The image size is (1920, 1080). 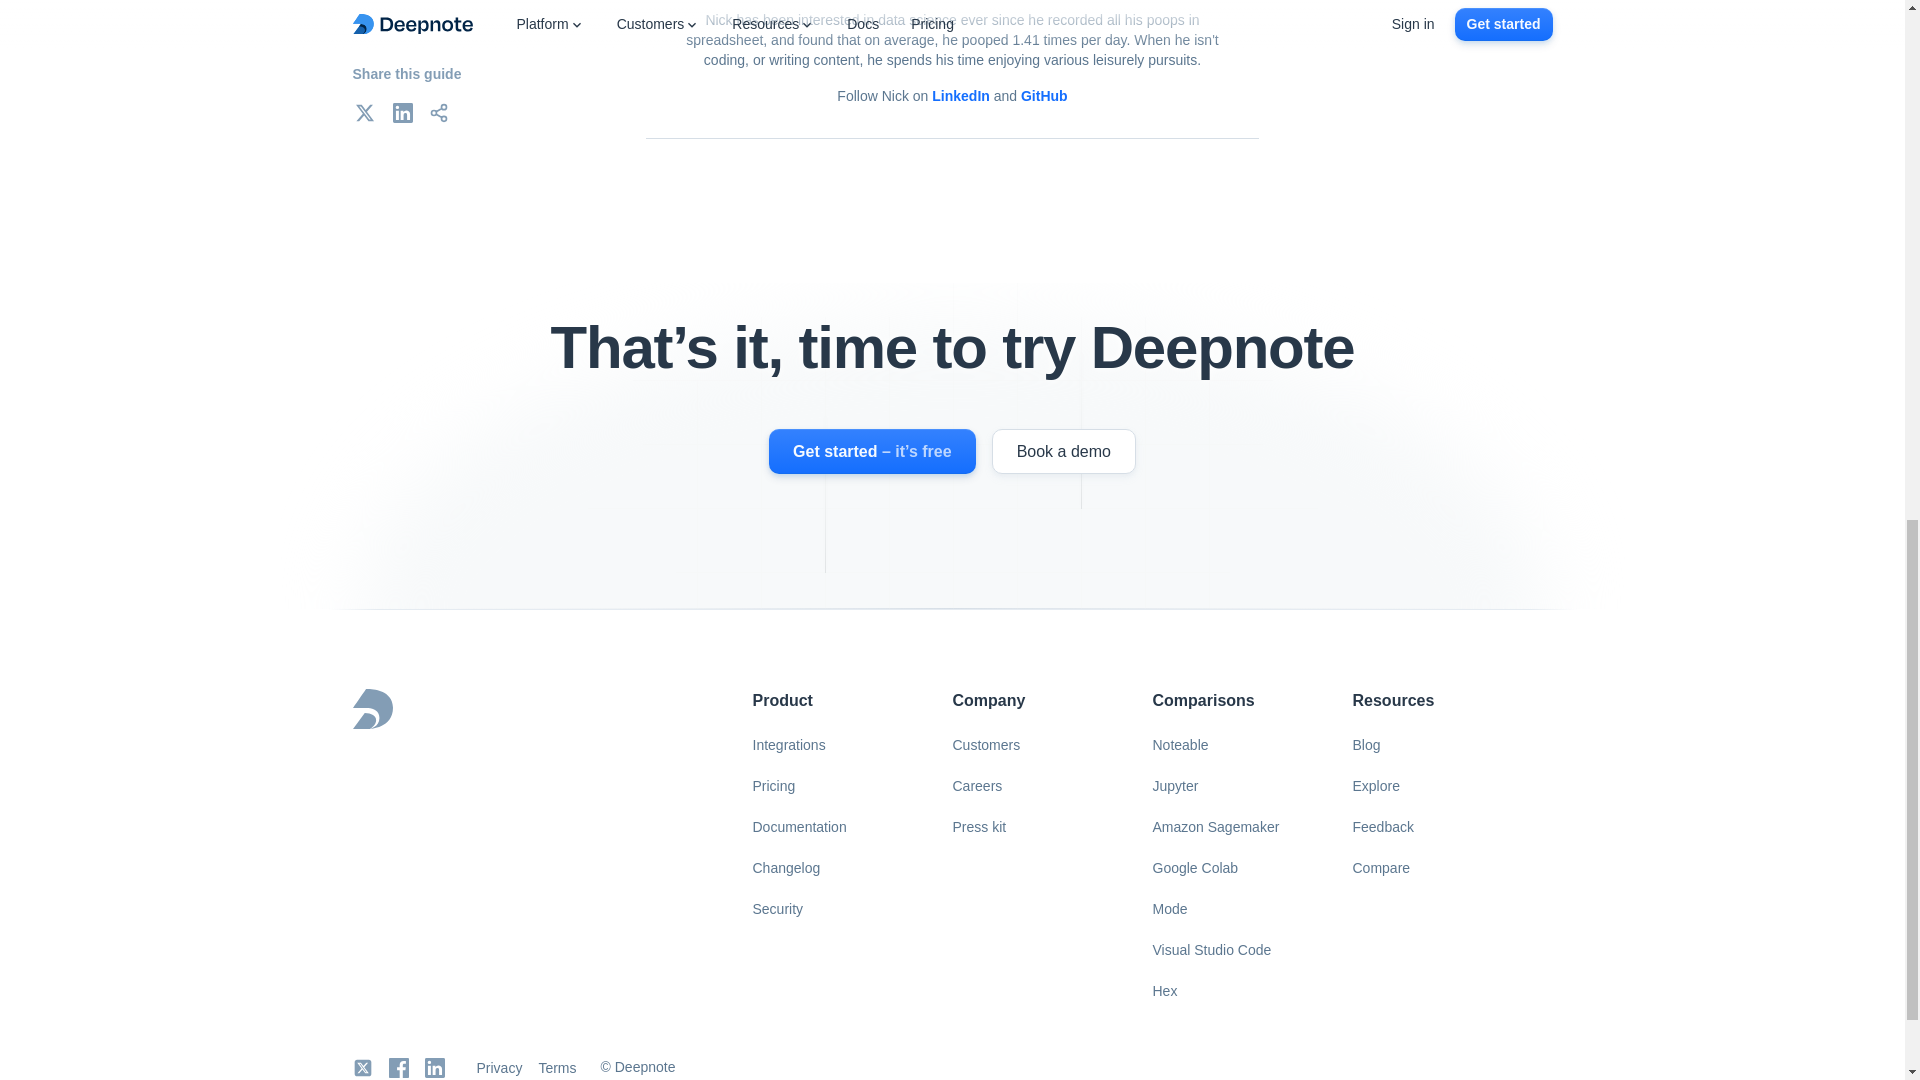 I want to click on Hex, so click(x=1164, y=991).